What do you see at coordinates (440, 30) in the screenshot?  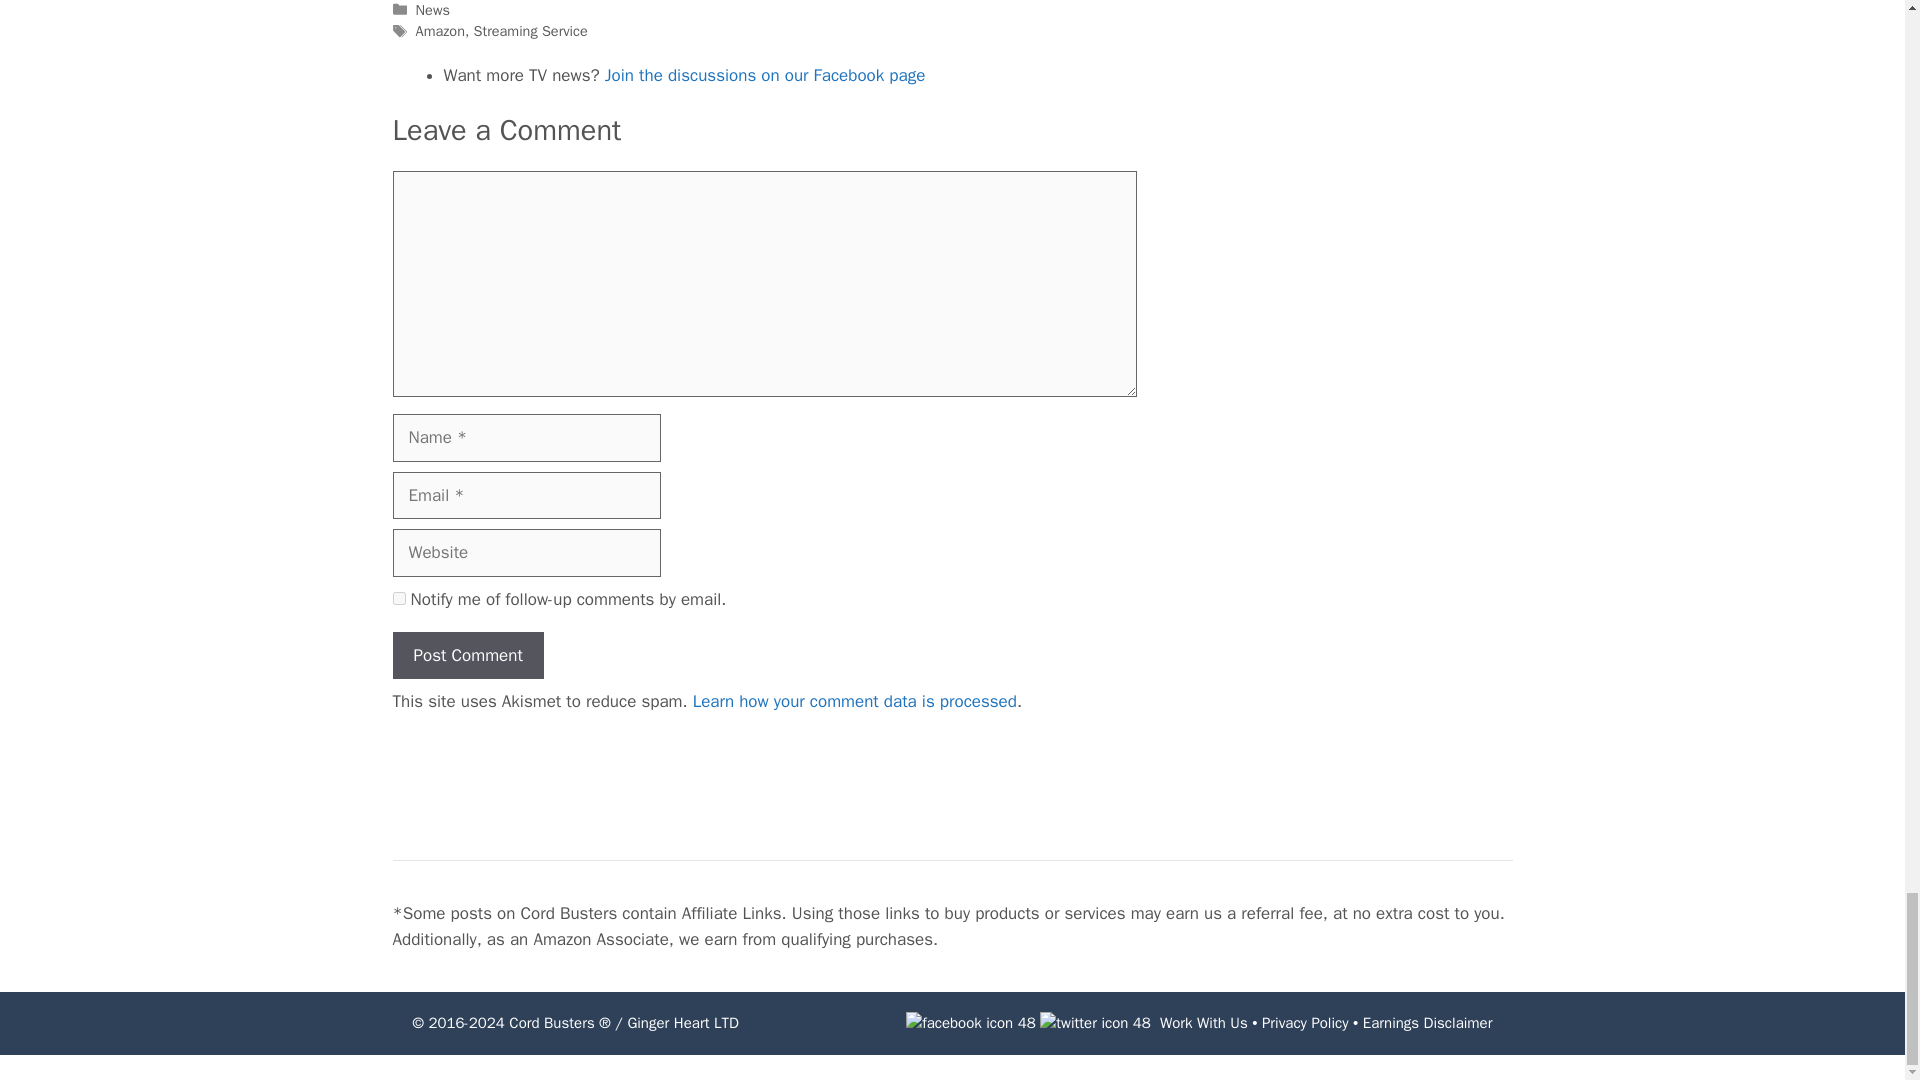 I see `Amazon` at bounding box center [440, 30].